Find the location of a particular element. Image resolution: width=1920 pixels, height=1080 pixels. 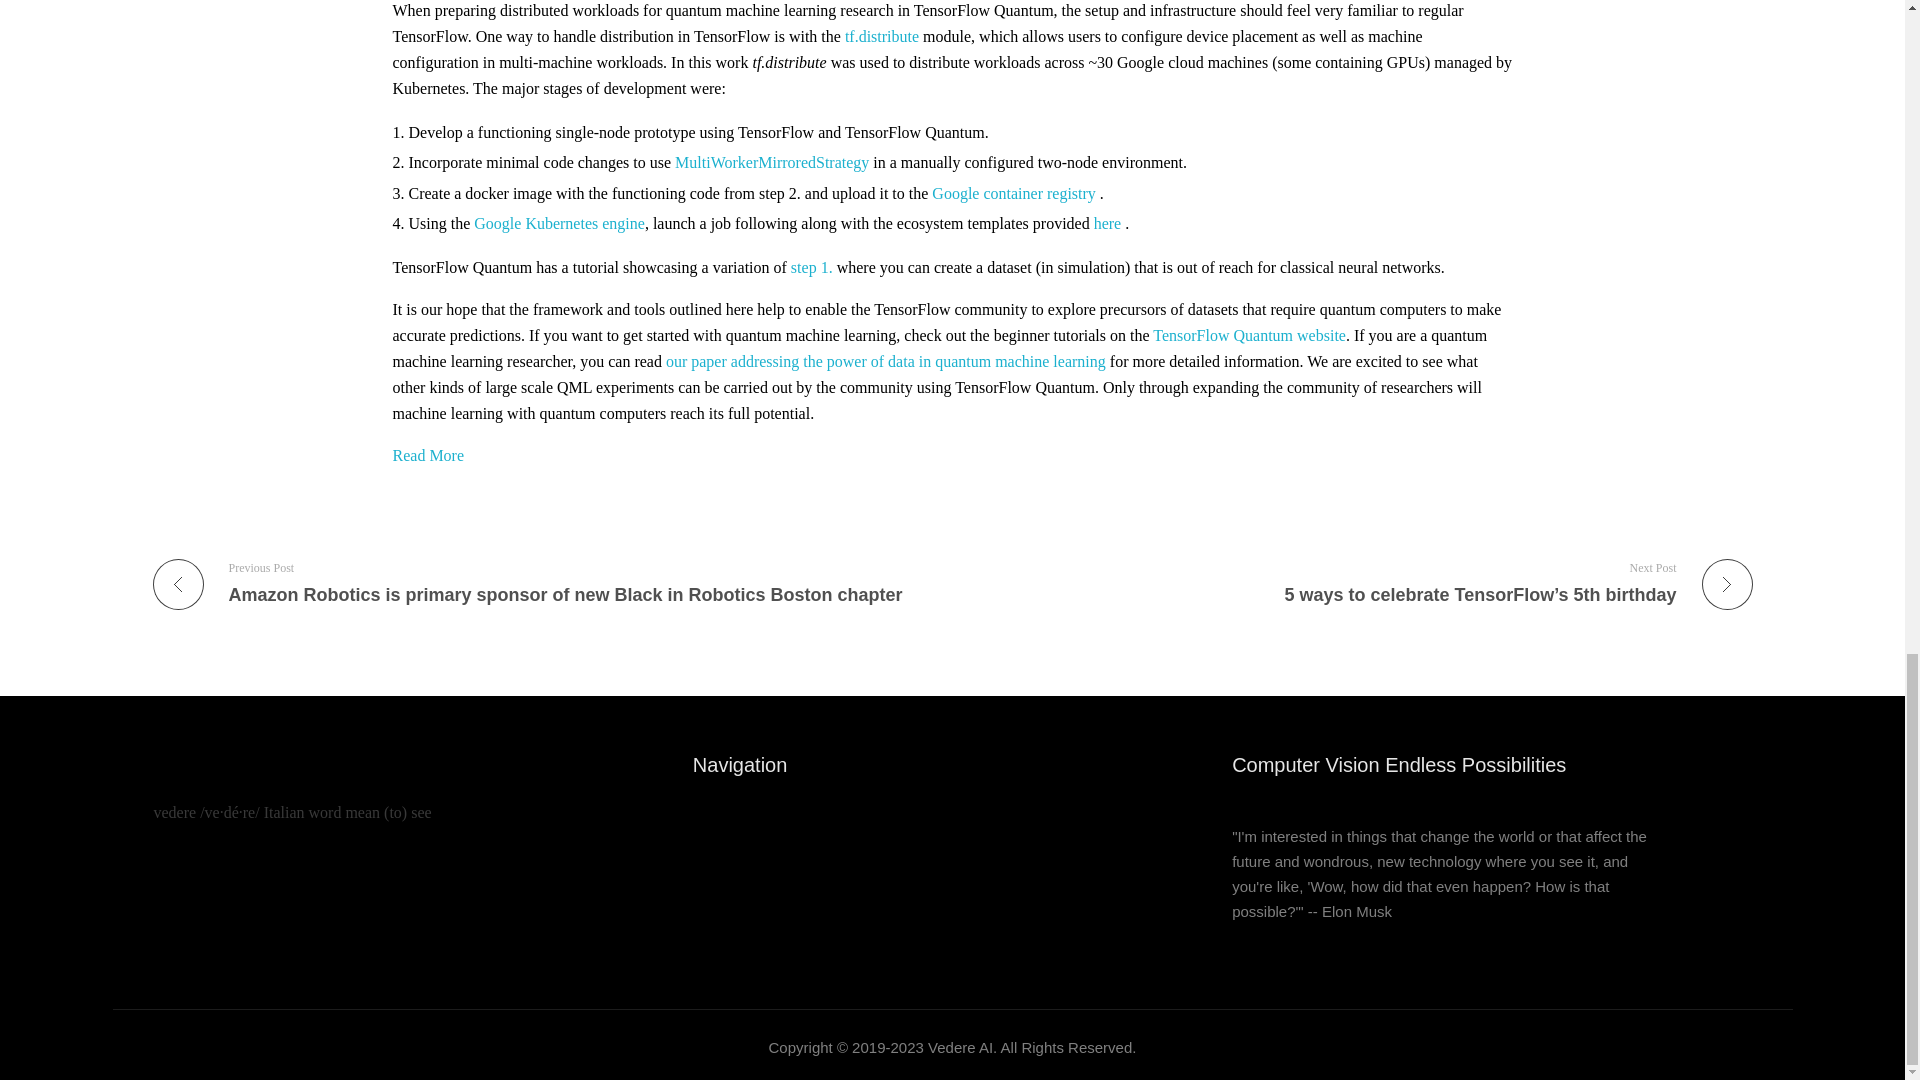

here is located at coordinates (1108, 223).